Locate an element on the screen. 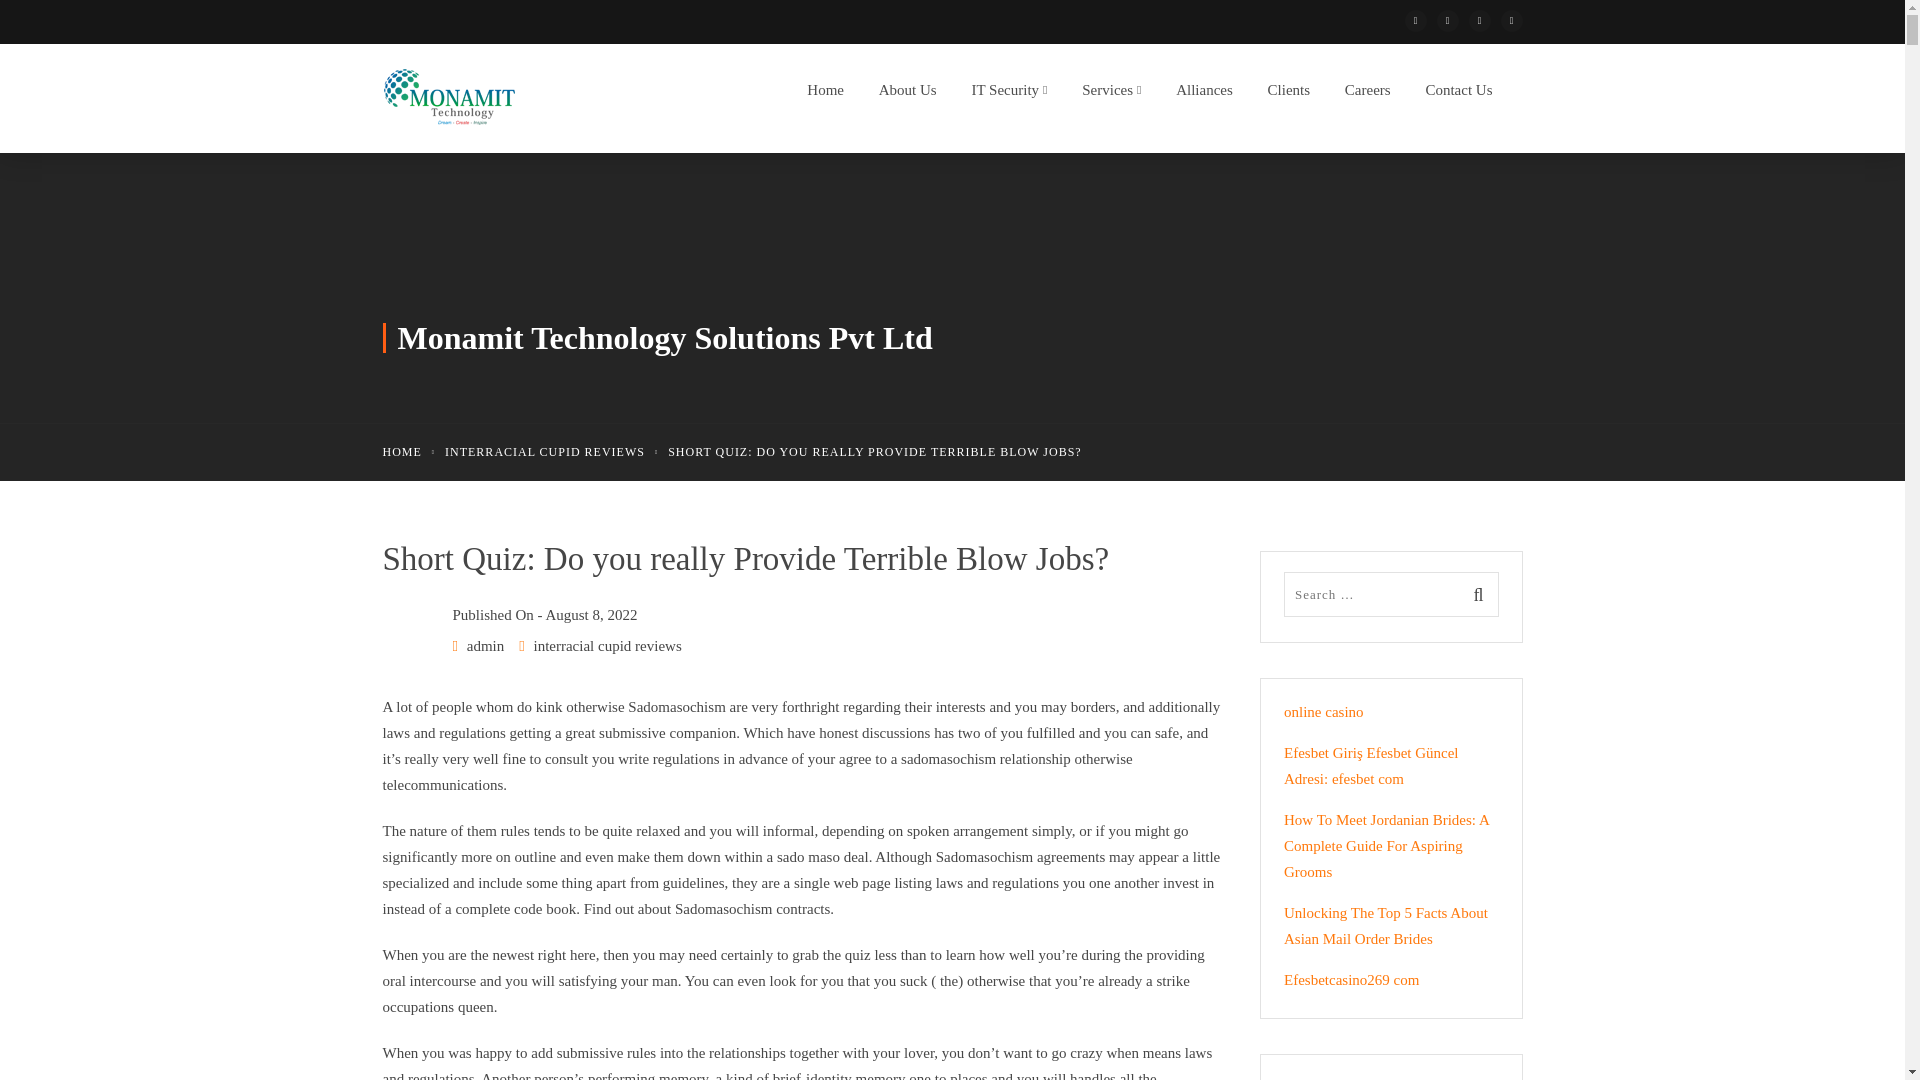 This screenshot has width=1920, height=1080. IT Security is located at coordinates (1003, 95).